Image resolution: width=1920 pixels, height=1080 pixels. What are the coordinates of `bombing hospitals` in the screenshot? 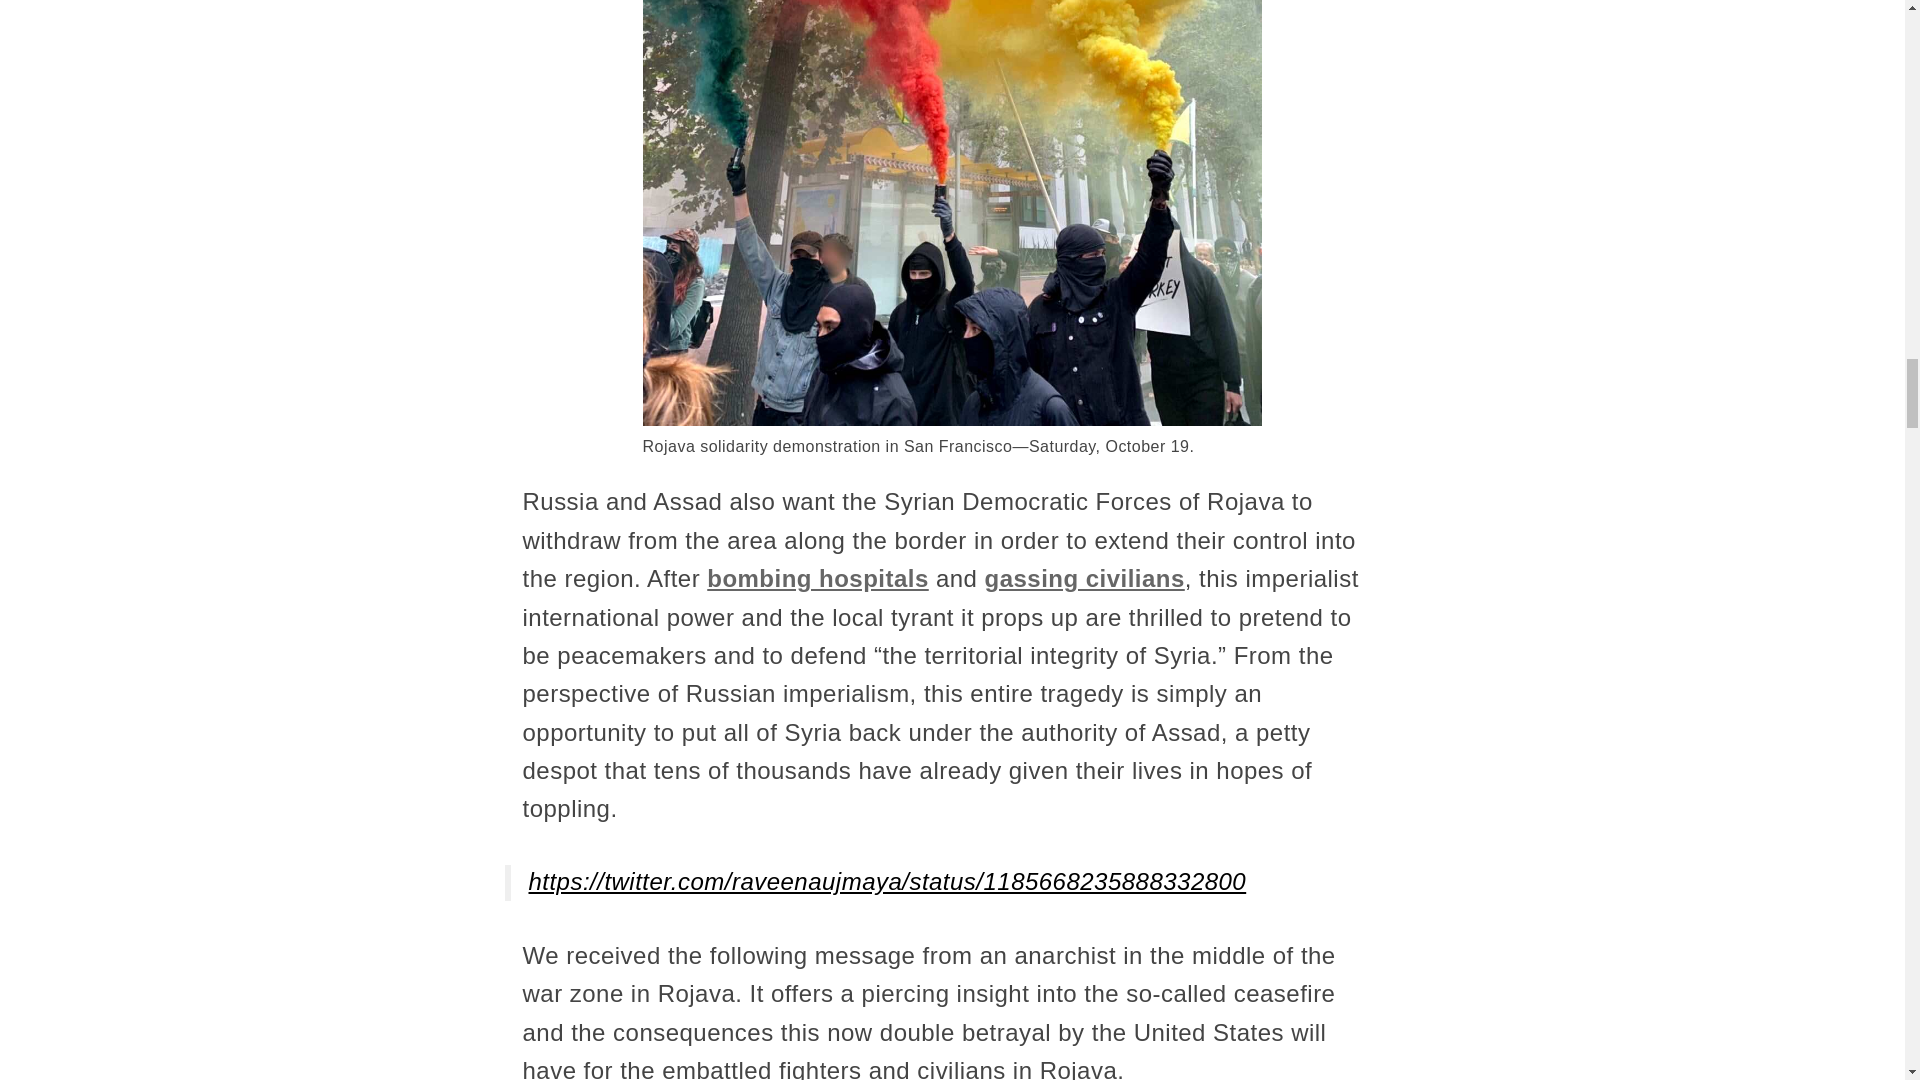 It's located at (818, 578).